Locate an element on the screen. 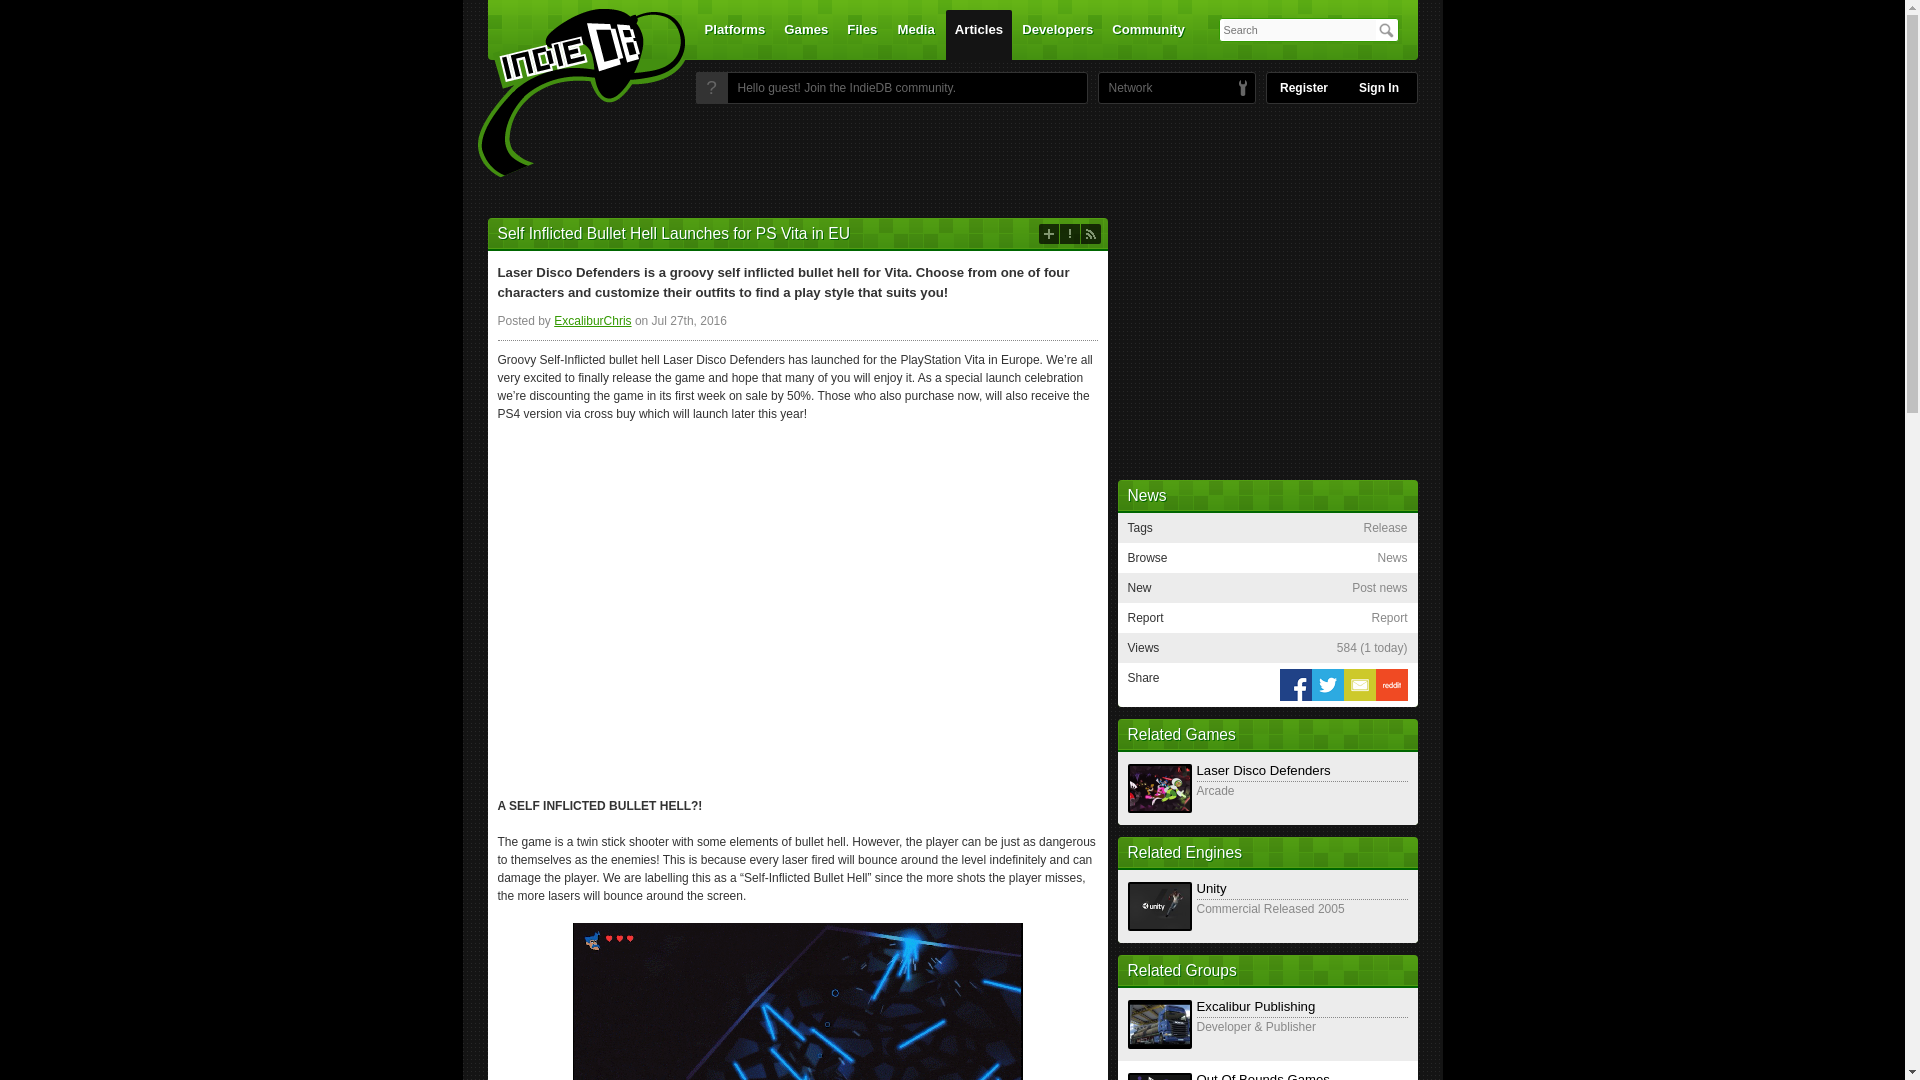 This screenshot has width=1920, height=1080. Platforms is located at coordinates (735, 34).